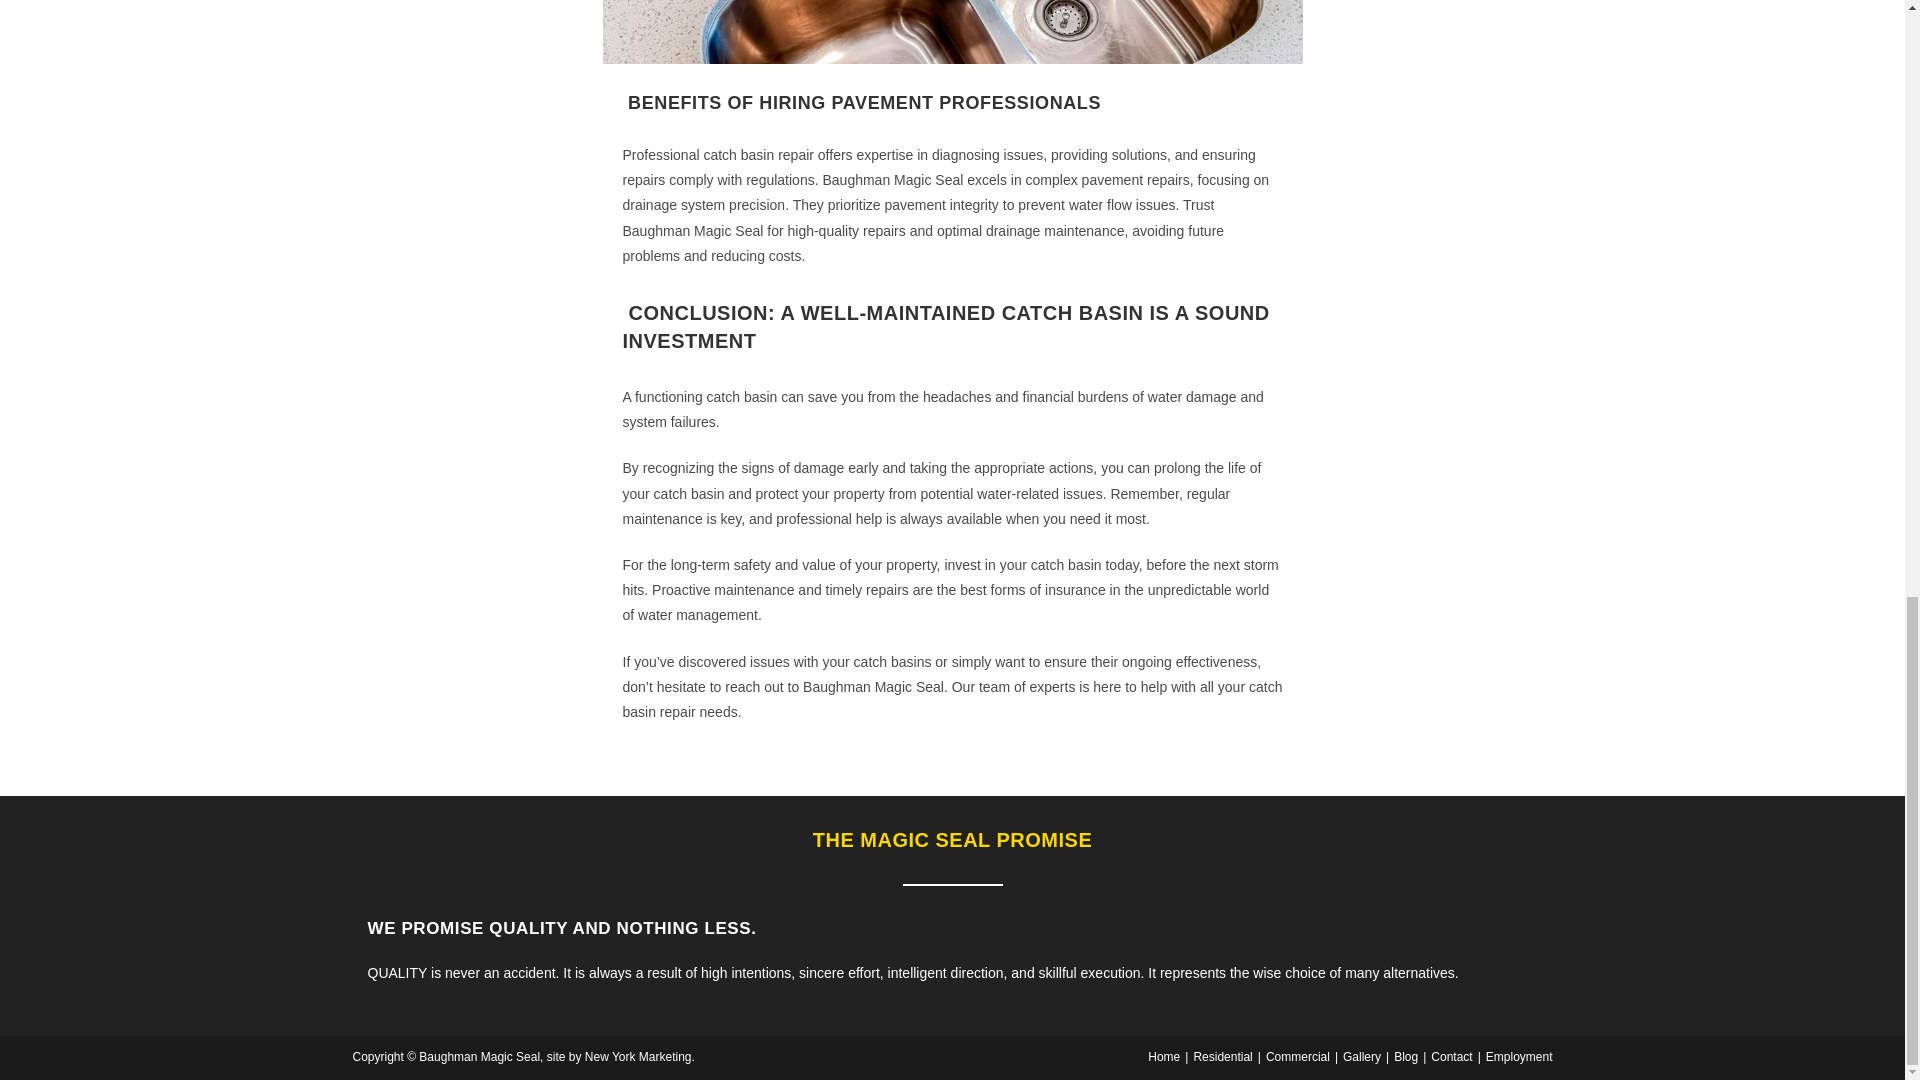 The height and width of the screenshot is (1080, 1920). I want to click on Gallery, so click(1361, 1056).